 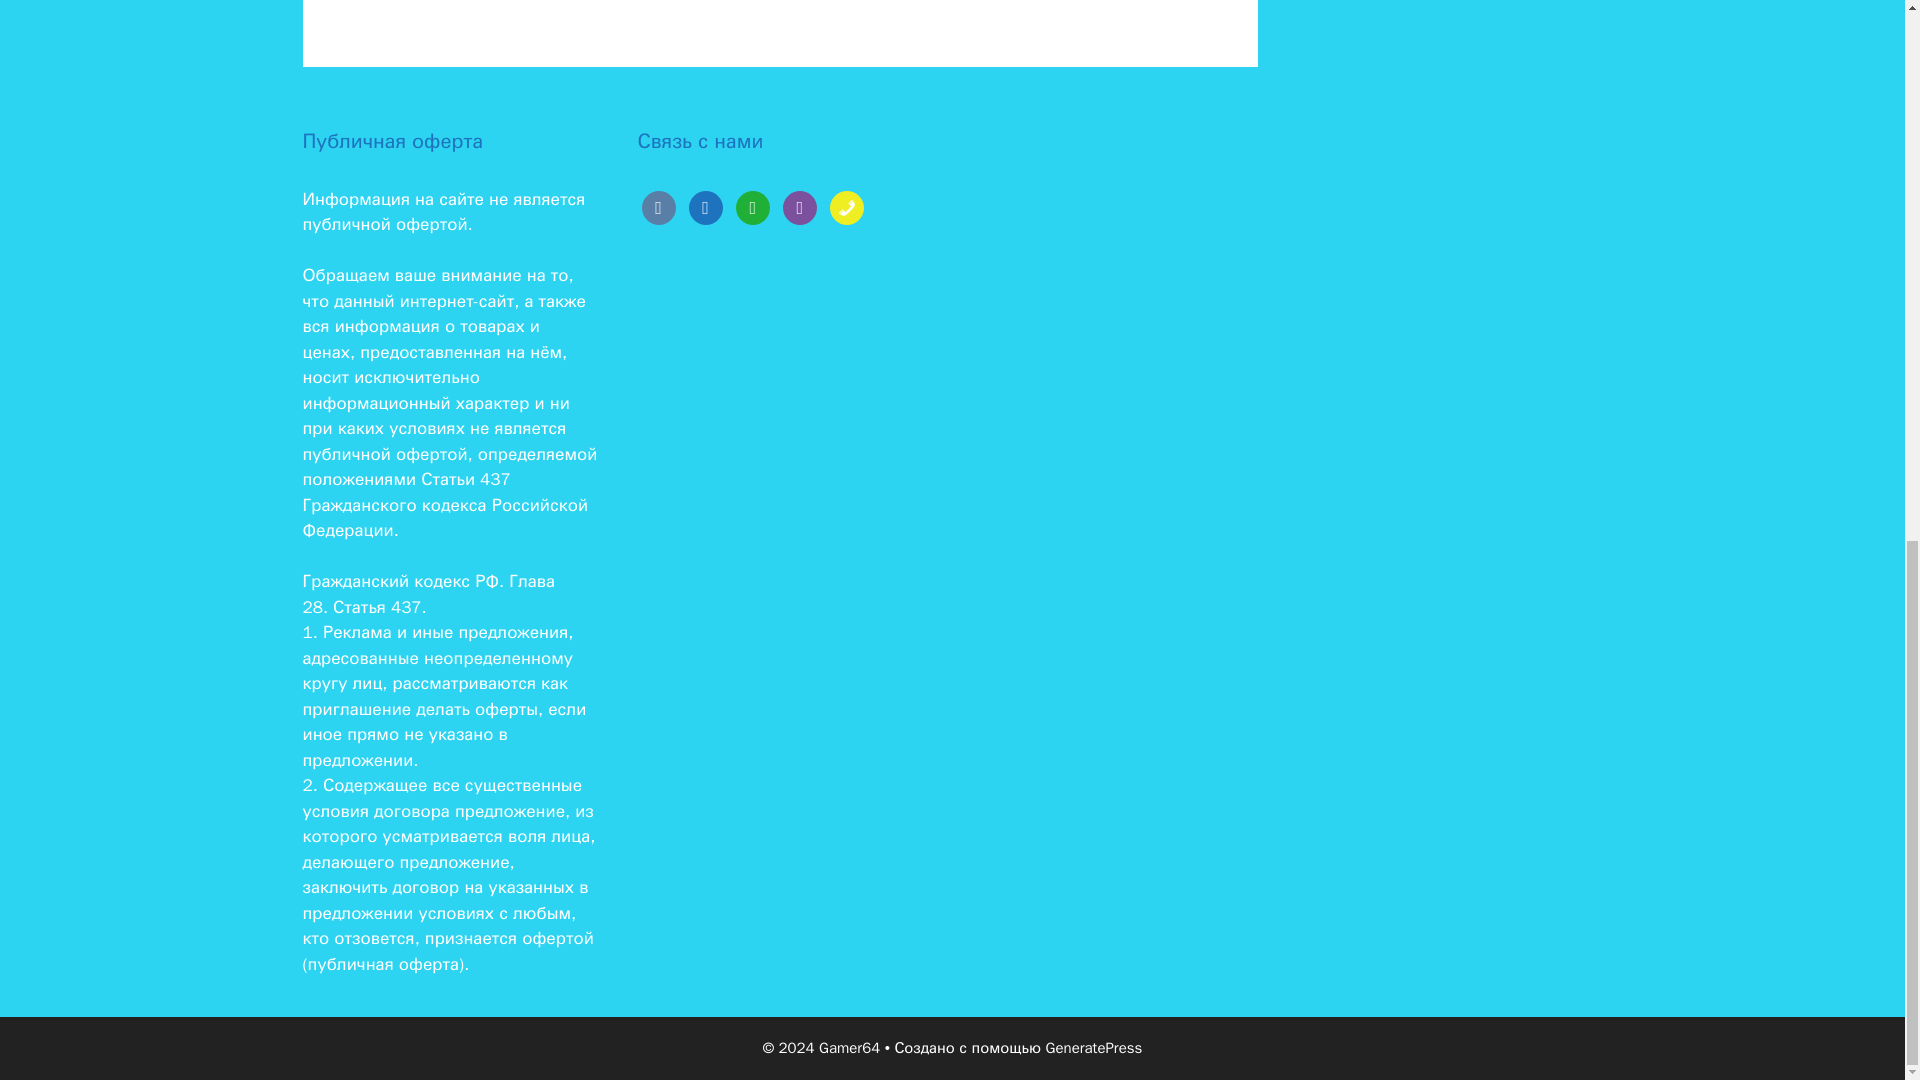 What do you see at coordinates (846, 206) in the screenshot?
I see `Default Label` at bounding box center [846, 206].